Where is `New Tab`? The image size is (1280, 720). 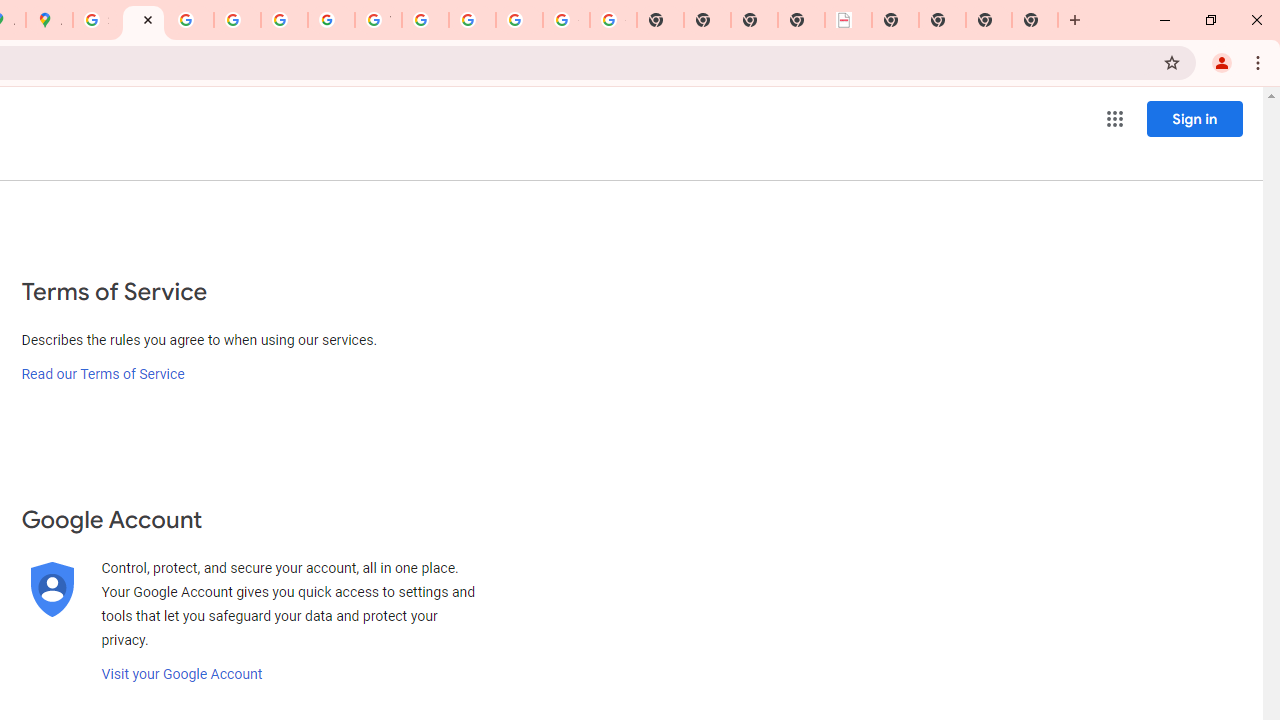 New Tab is located at coordinates (1035, 20).